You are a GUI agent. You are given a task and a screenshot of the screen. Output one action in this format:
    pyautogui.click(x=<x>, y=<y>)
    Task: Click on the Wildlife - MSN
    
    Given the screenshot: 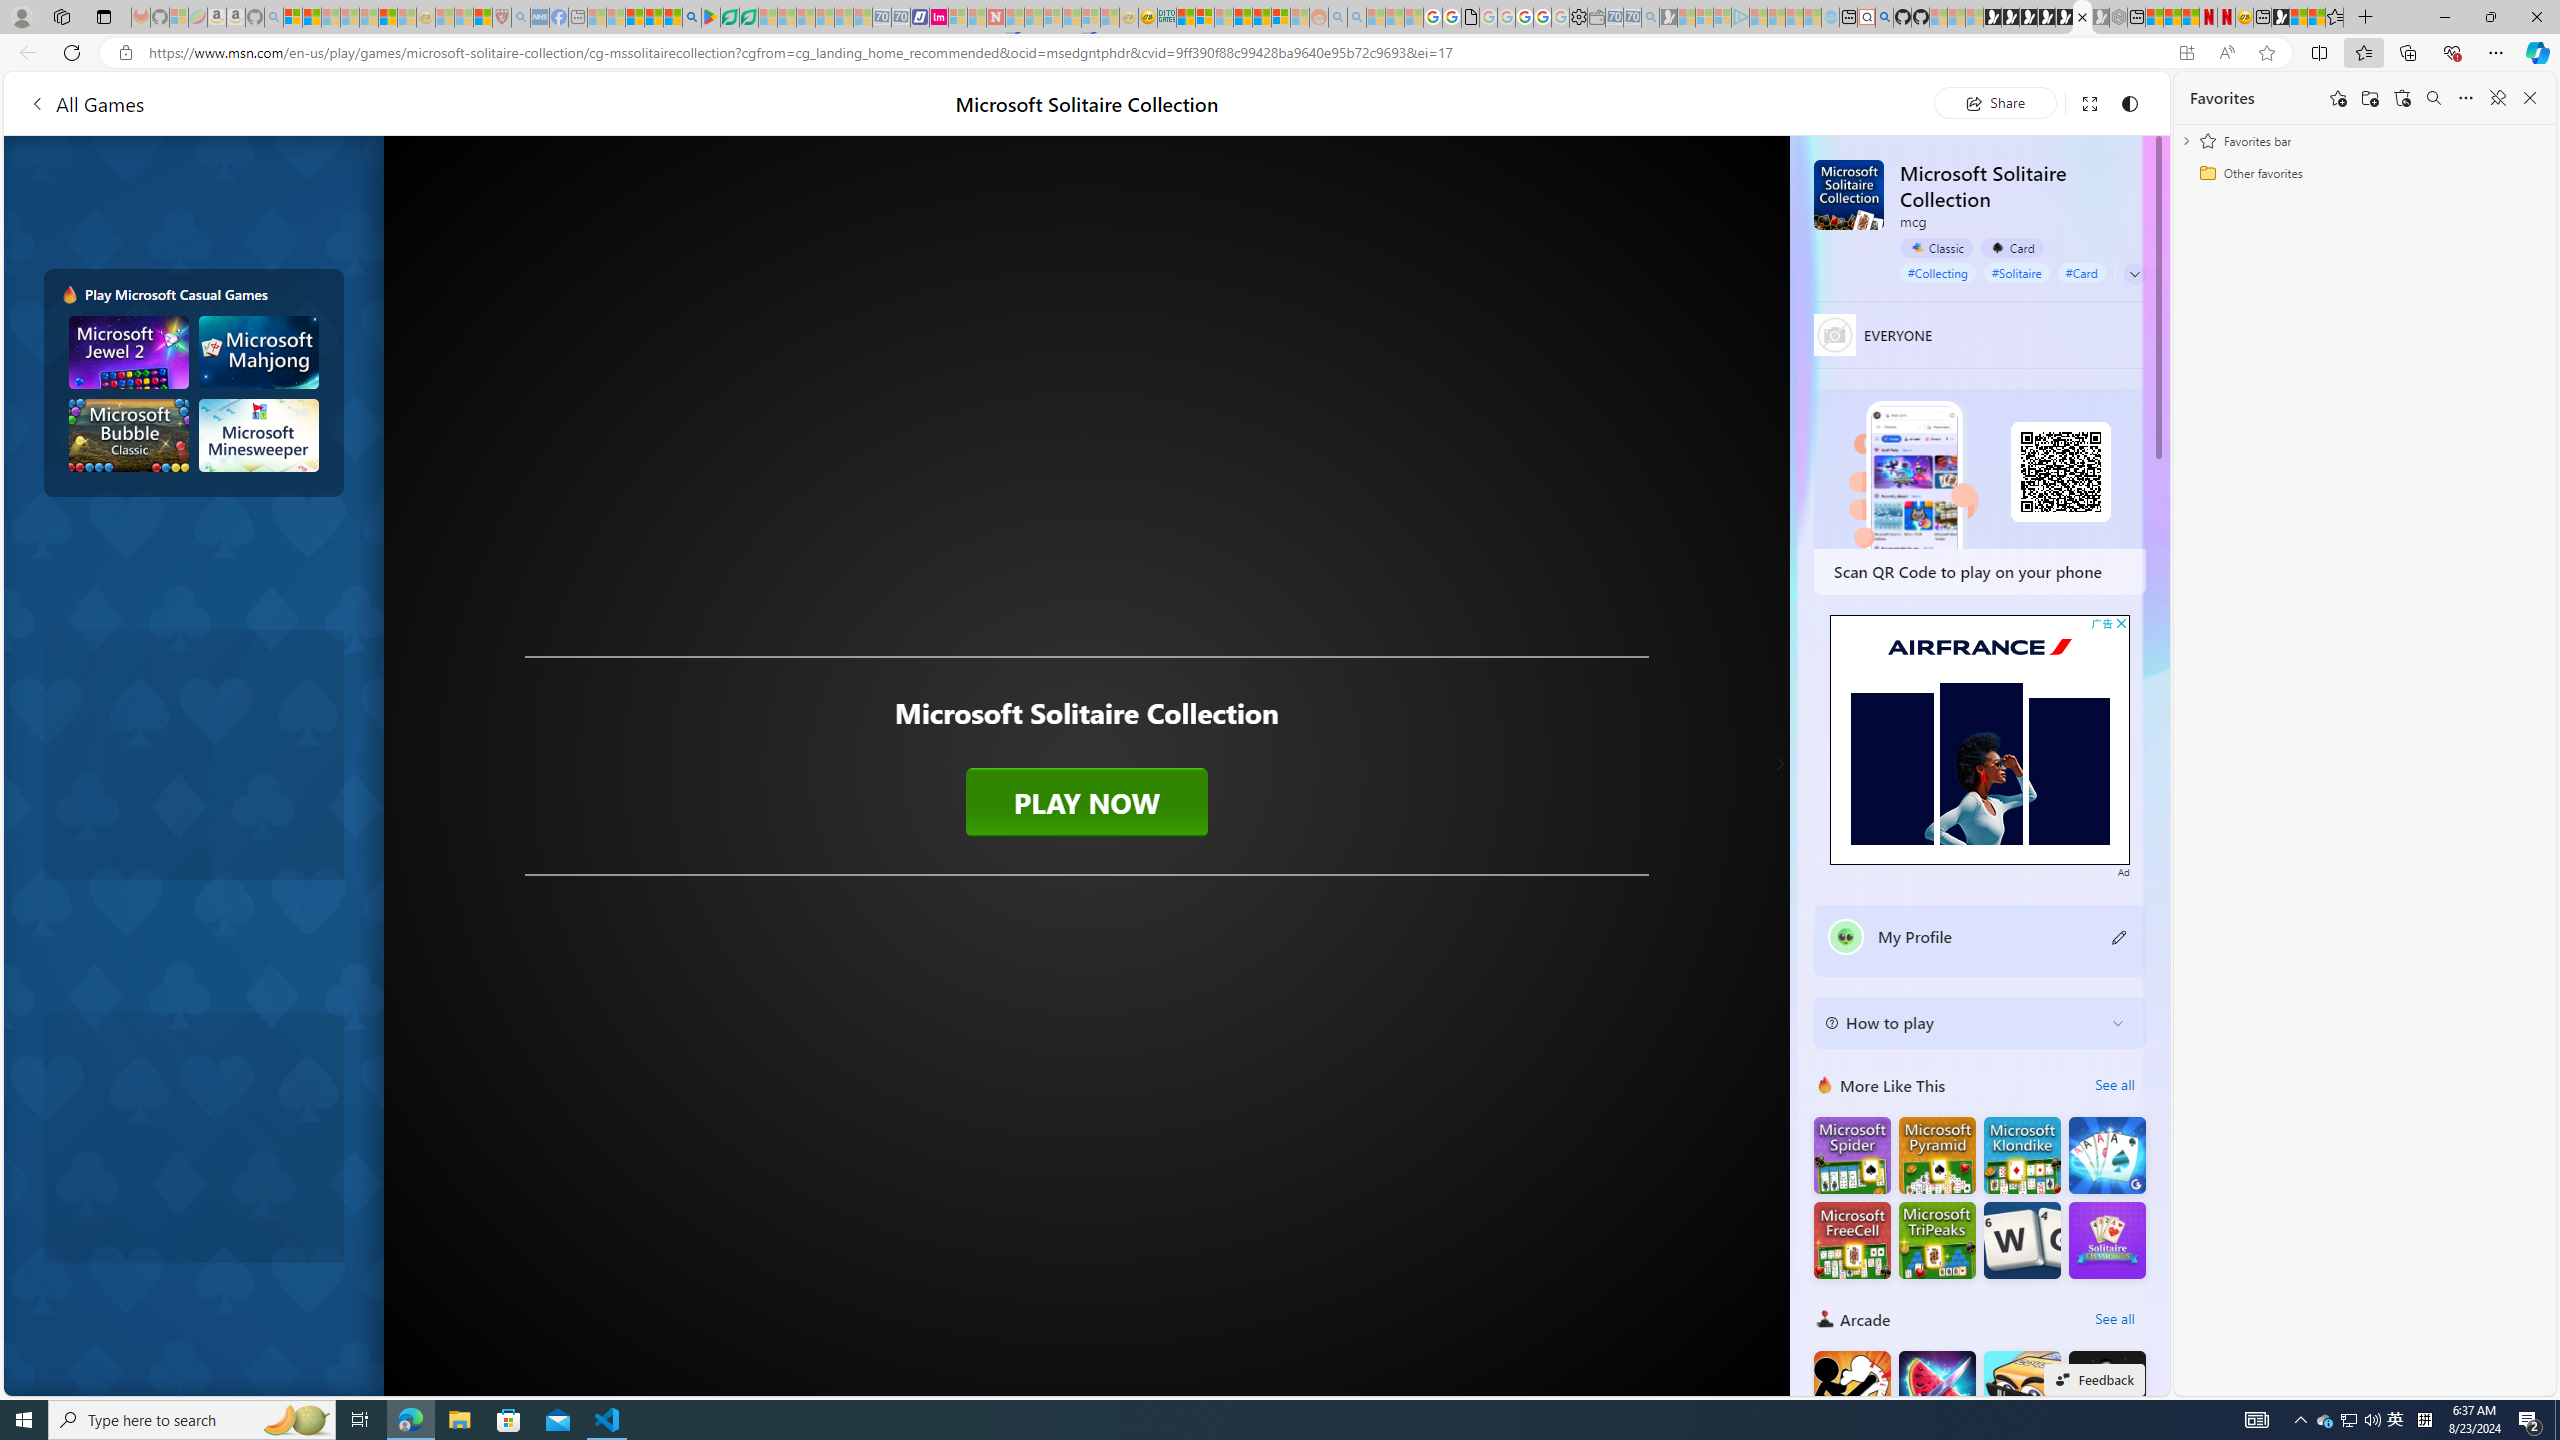 What is the action you would take?
    pyautogui.click(x=2298, y=17)
    